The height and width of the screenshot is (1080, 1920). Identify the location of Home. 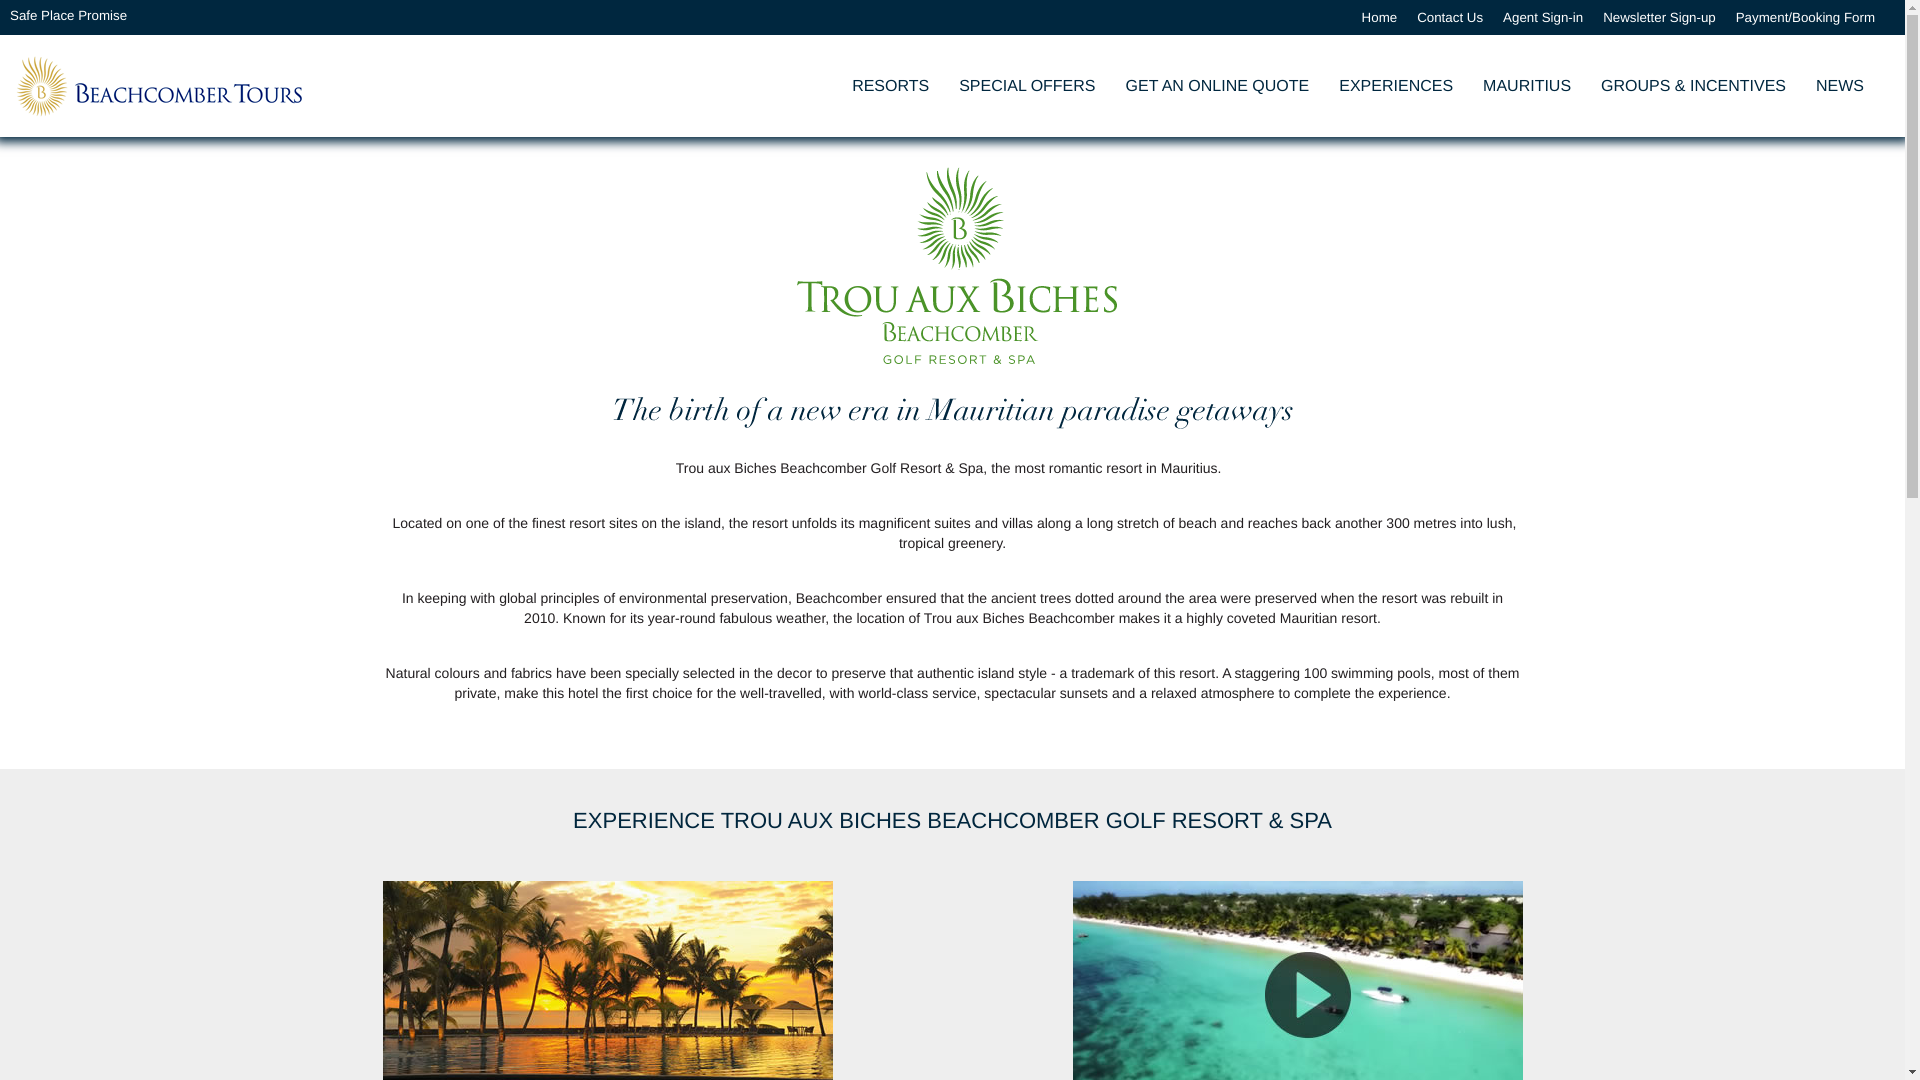
(1379, 17).